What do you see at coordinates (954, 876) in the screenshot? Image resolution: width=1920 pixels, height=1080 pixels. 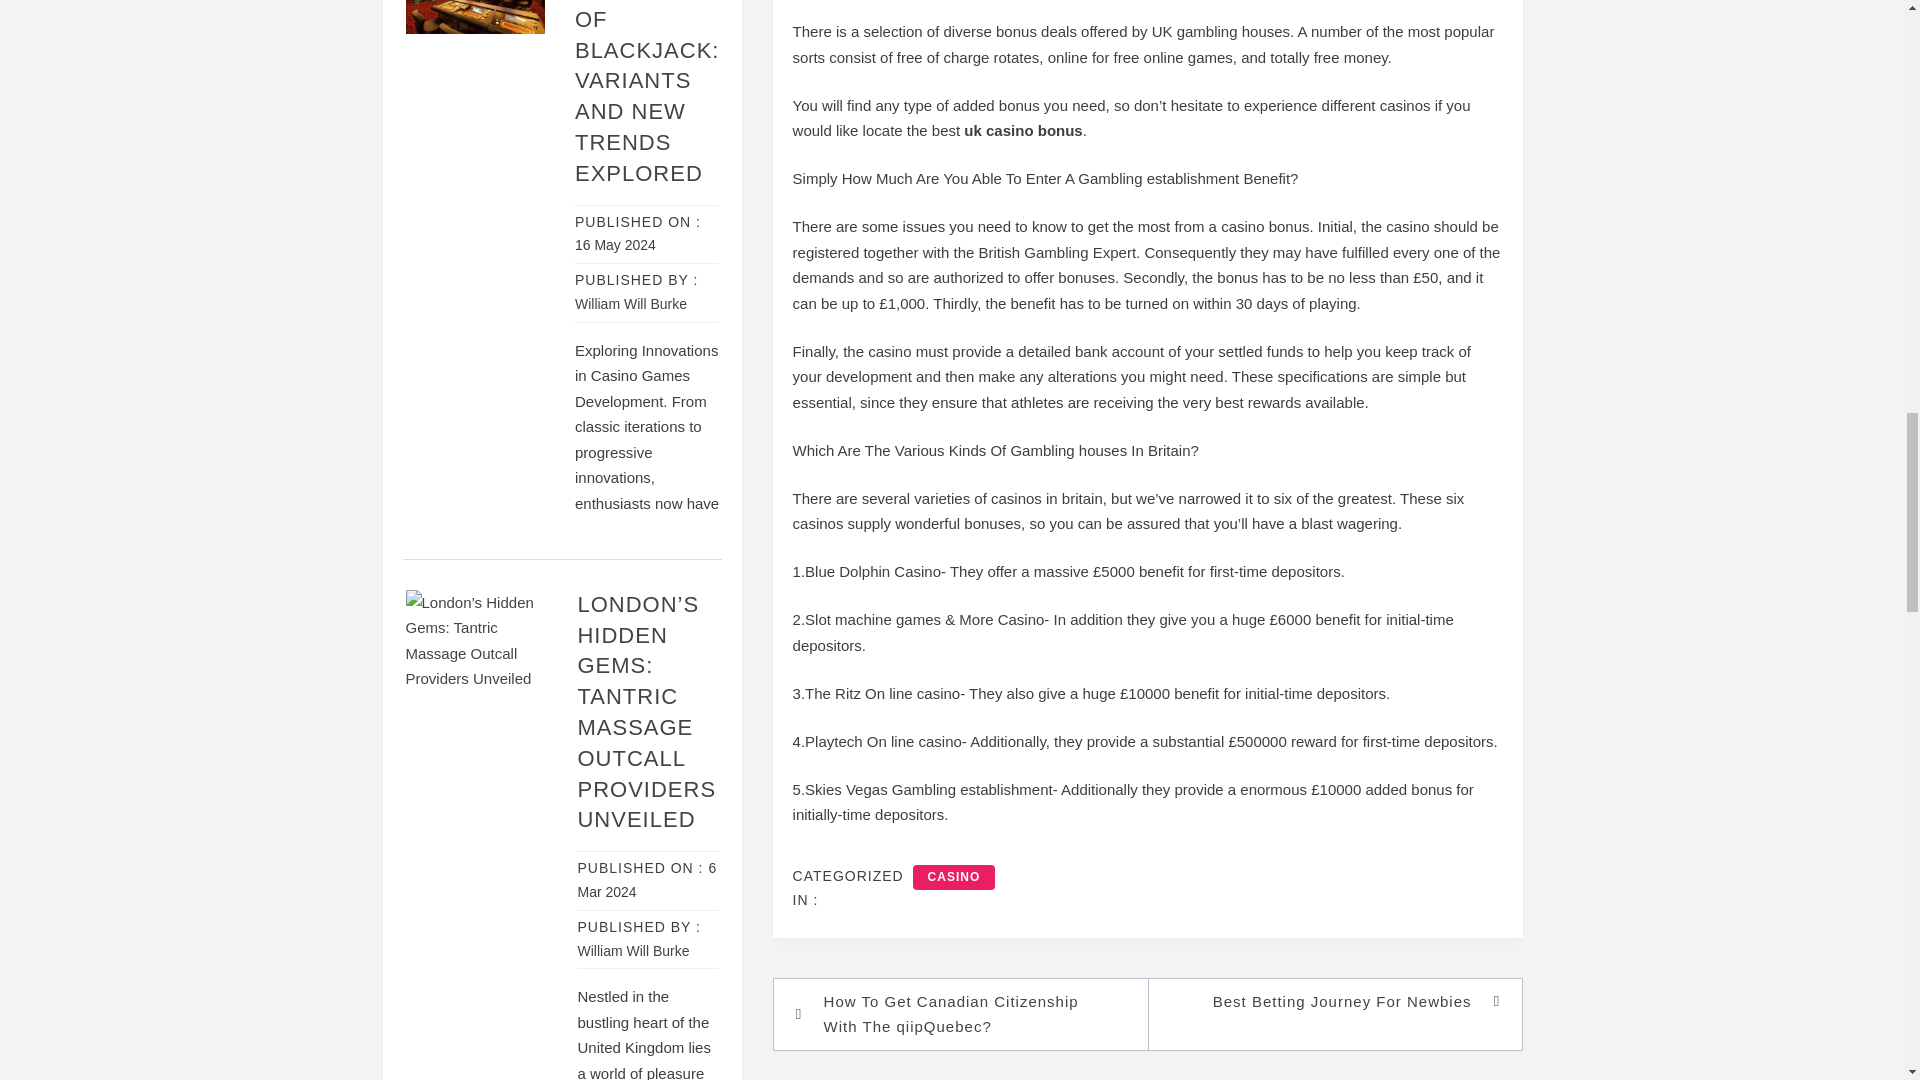 I see `CASINO` at bounding box center [954, 876].